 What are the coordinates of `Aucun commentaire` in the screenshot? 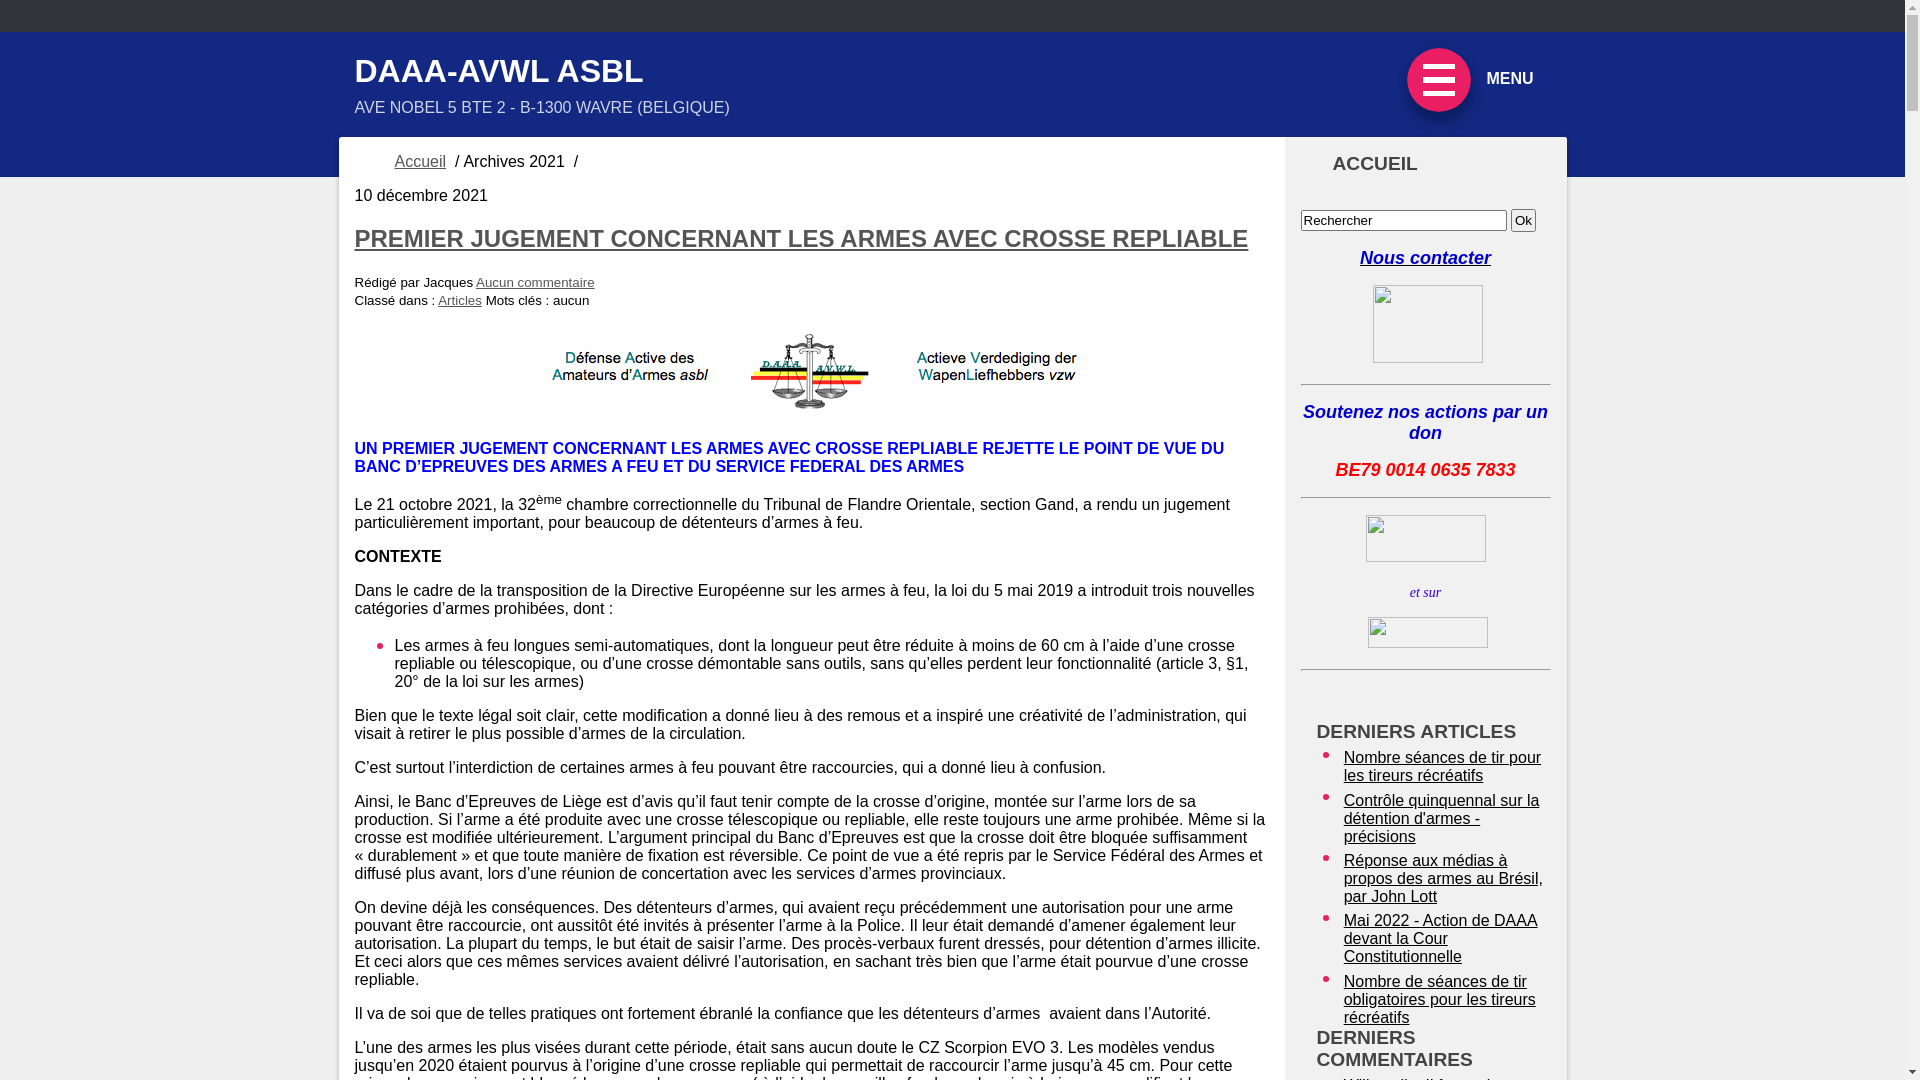 It's located at (536, 282).